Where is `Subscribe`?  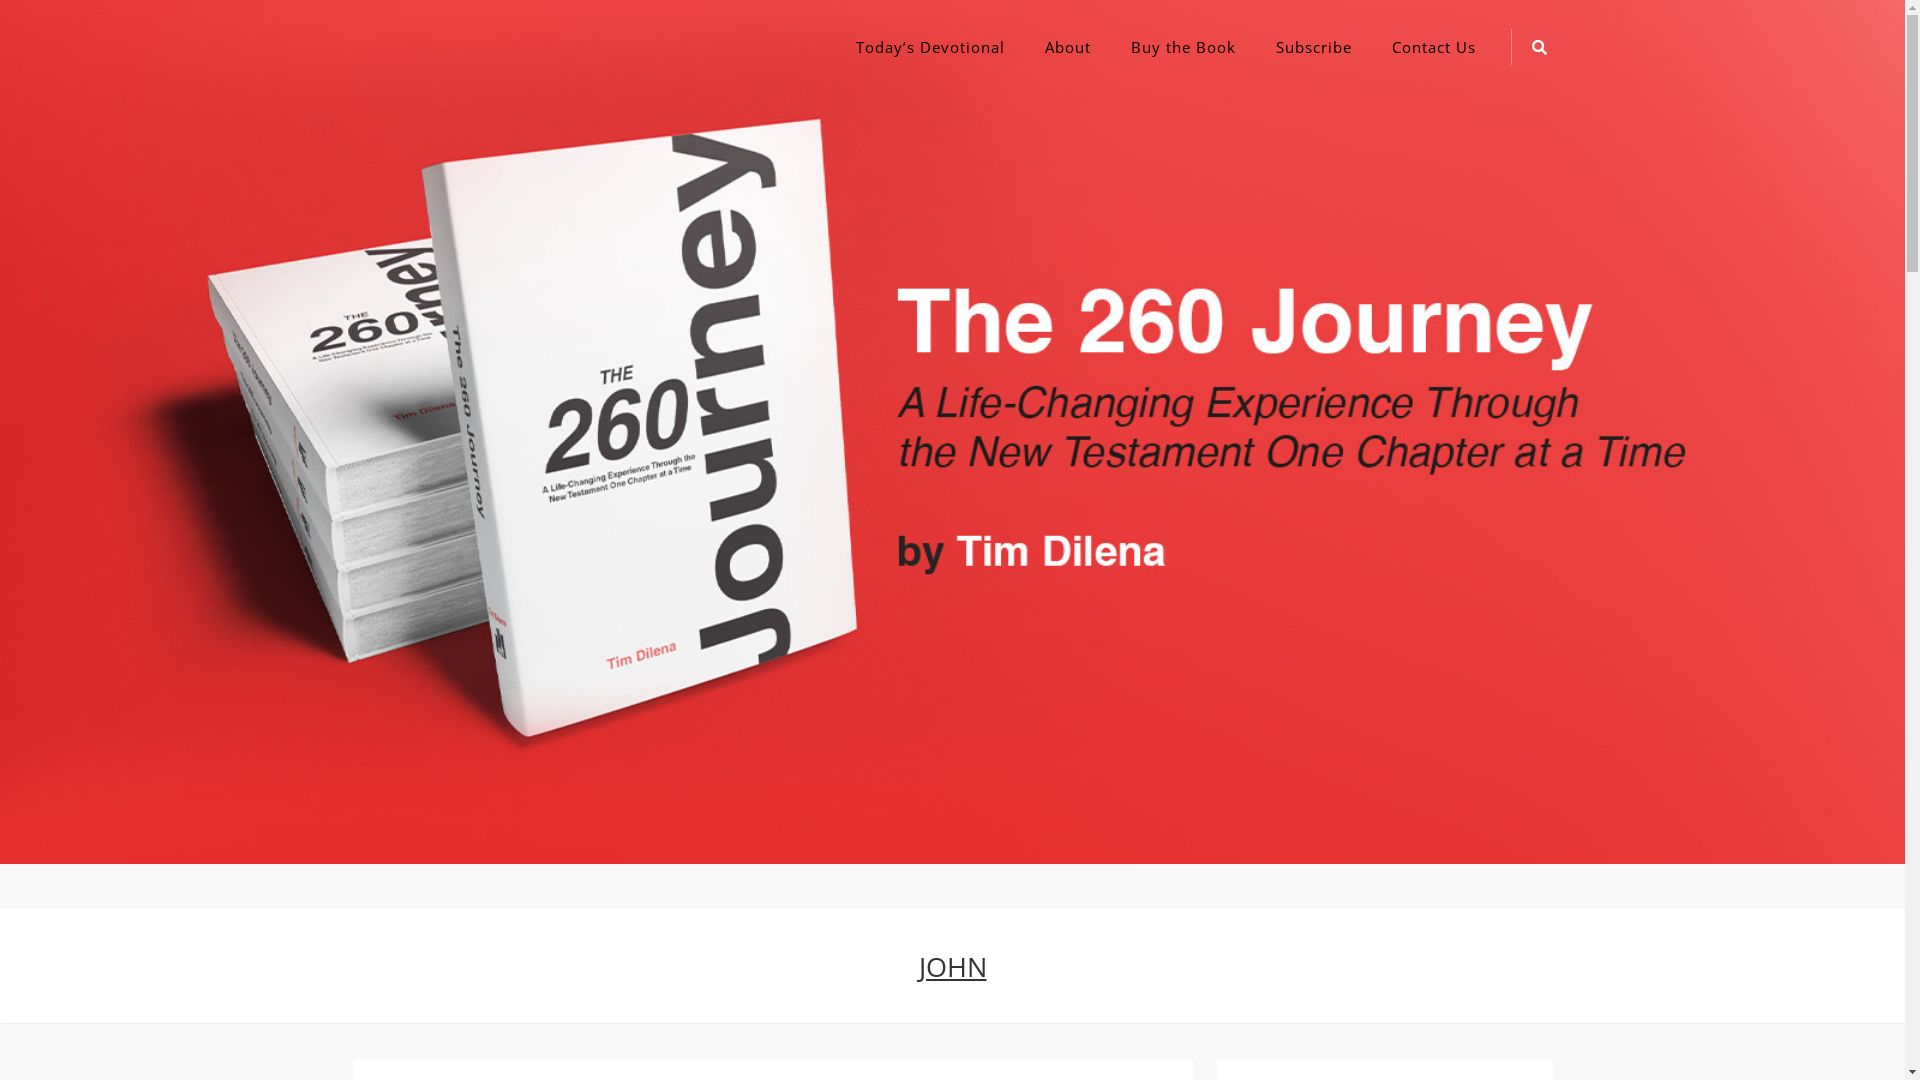 Subscribe is located at coordinates (1314, 47).